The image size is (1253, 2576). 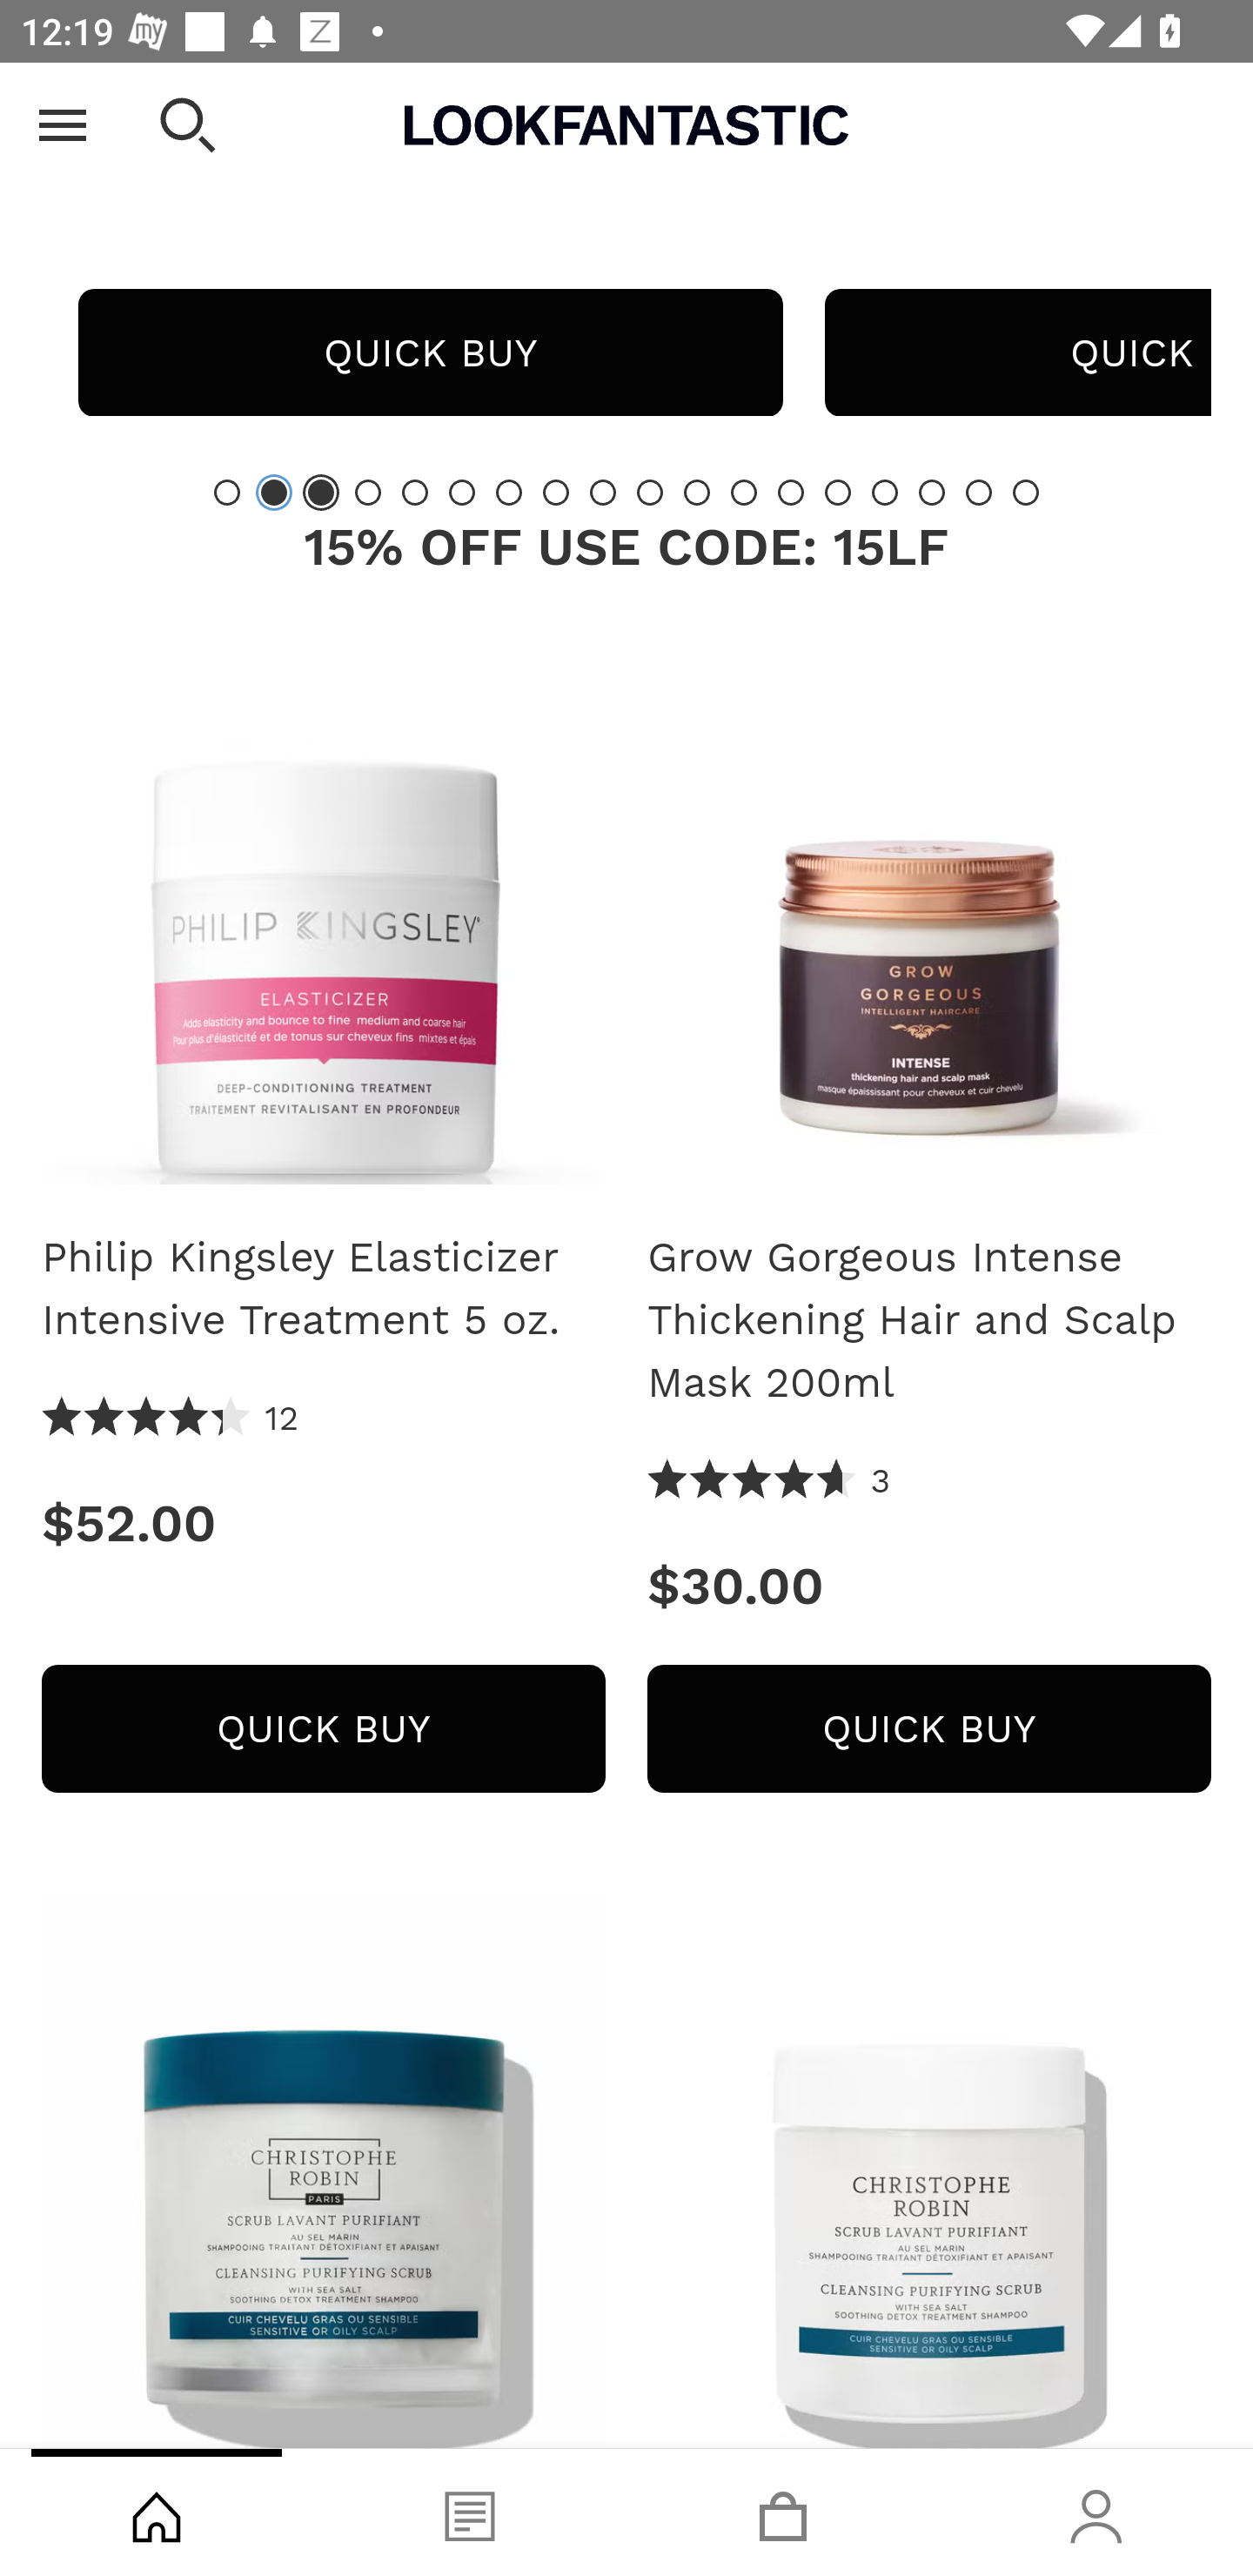 What do you see at coordinates (273, 492) in the screenshot?
I see `Showing Slide 2 (Current Item)` at bounding box center [273, 492].